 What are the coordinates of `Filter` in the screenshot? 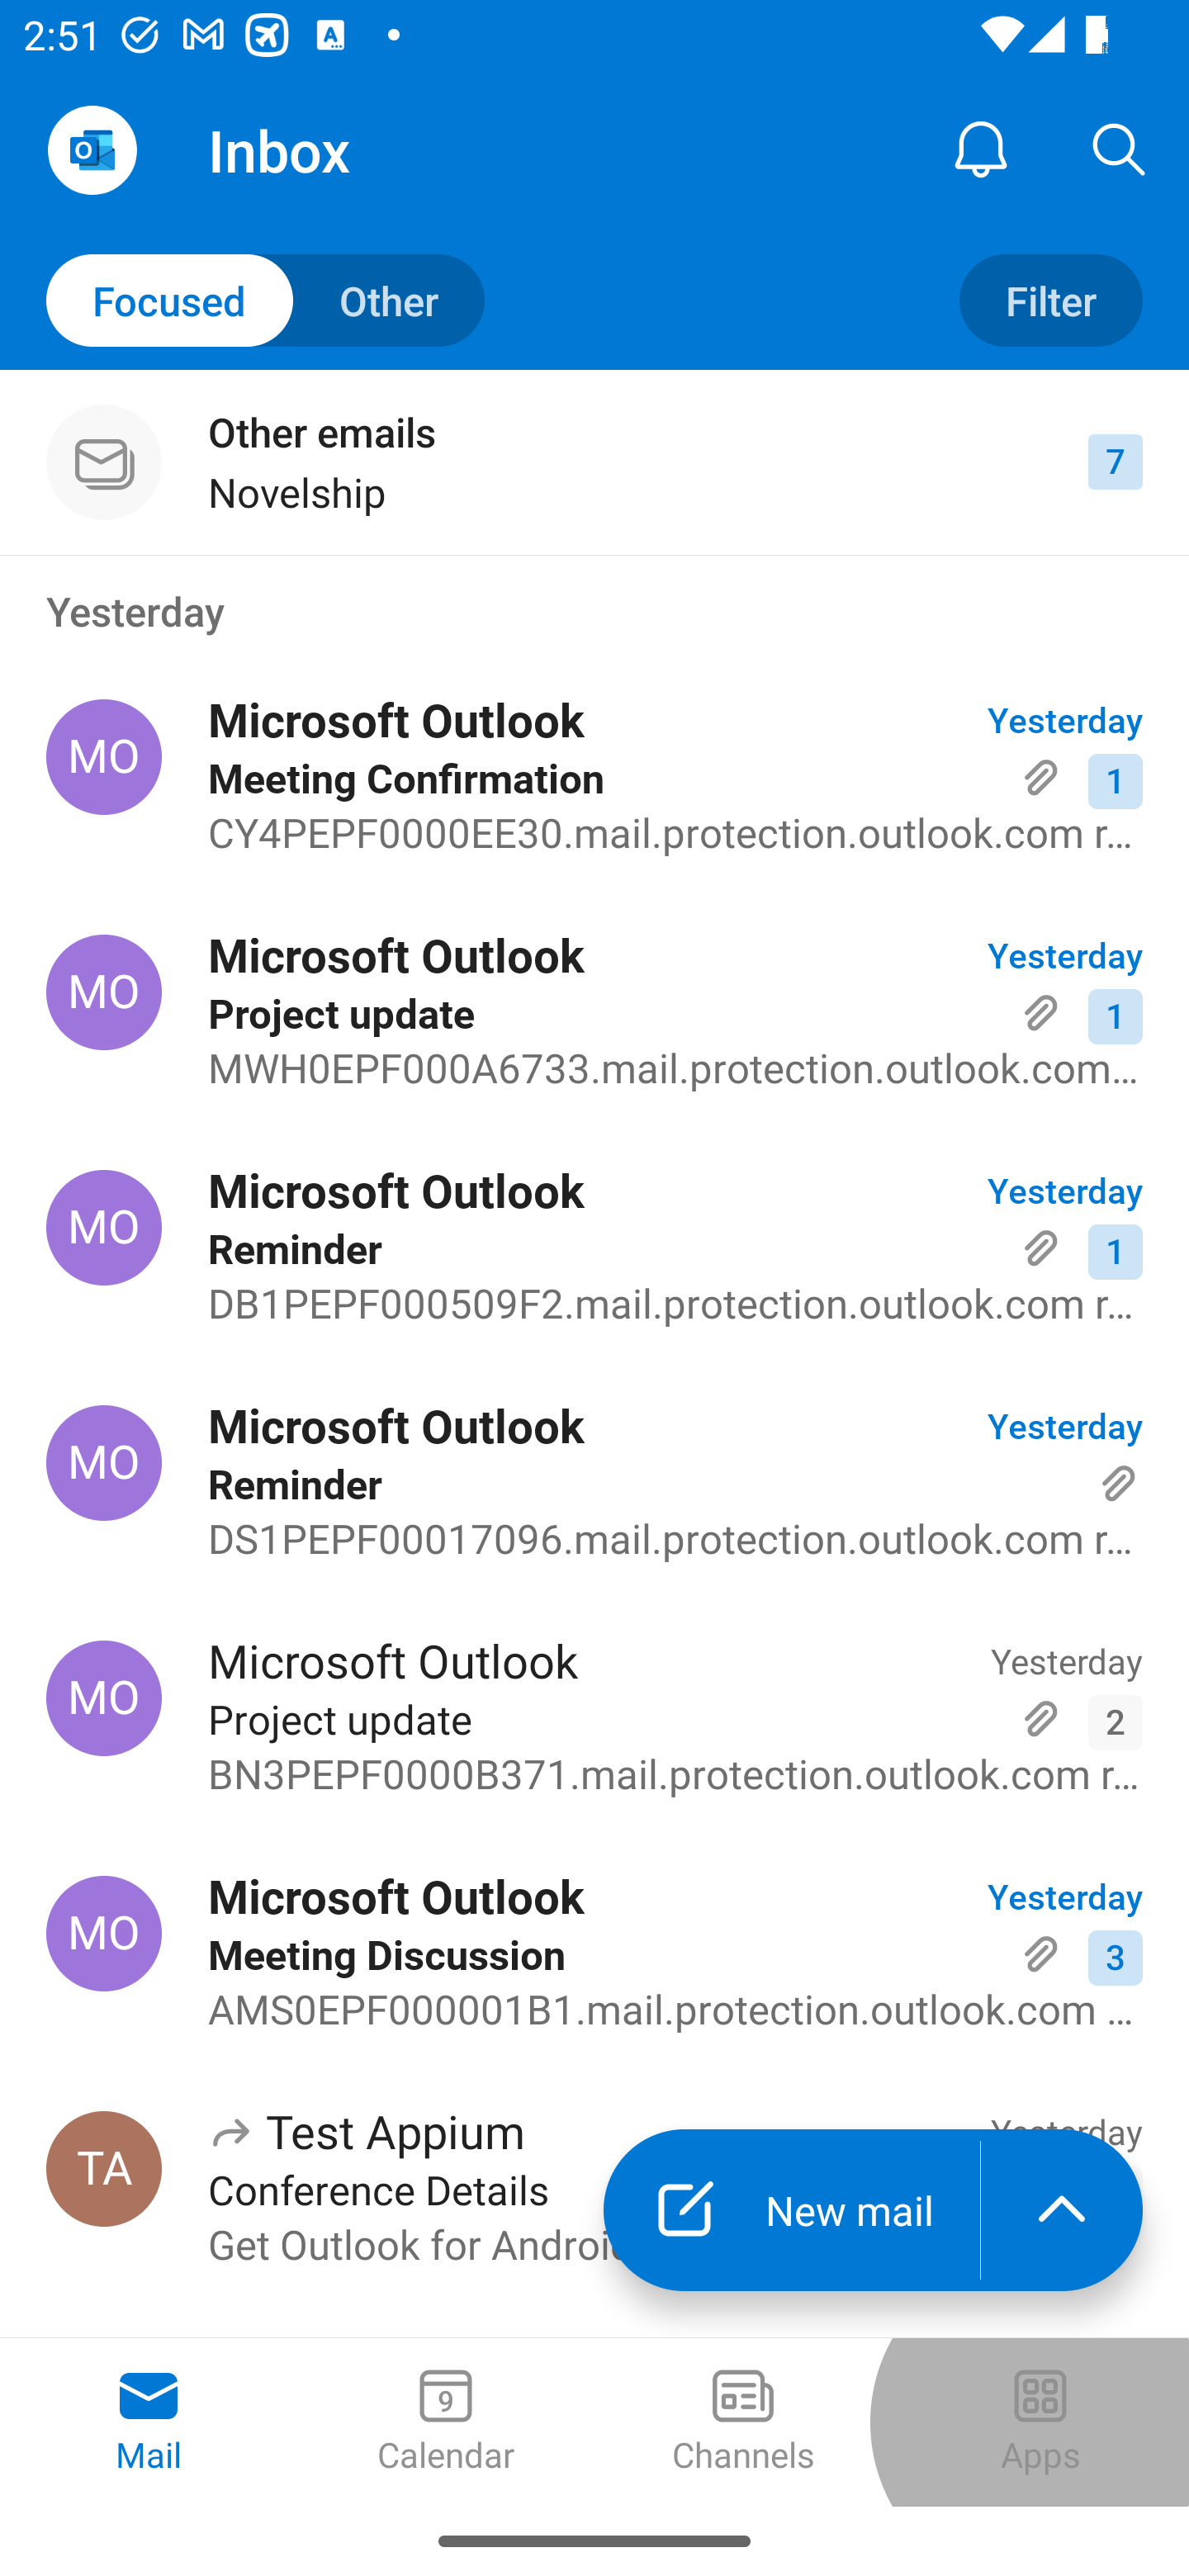 It's located at (1050, 301).